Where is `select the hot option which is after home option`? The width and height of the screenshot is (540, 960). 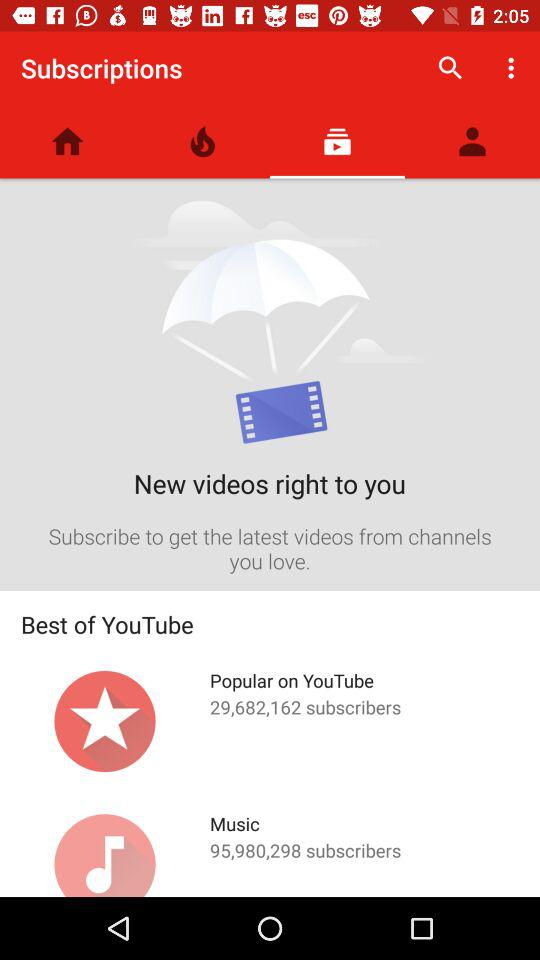
select the hot option which is after home option is located at coordinates (202, 141).